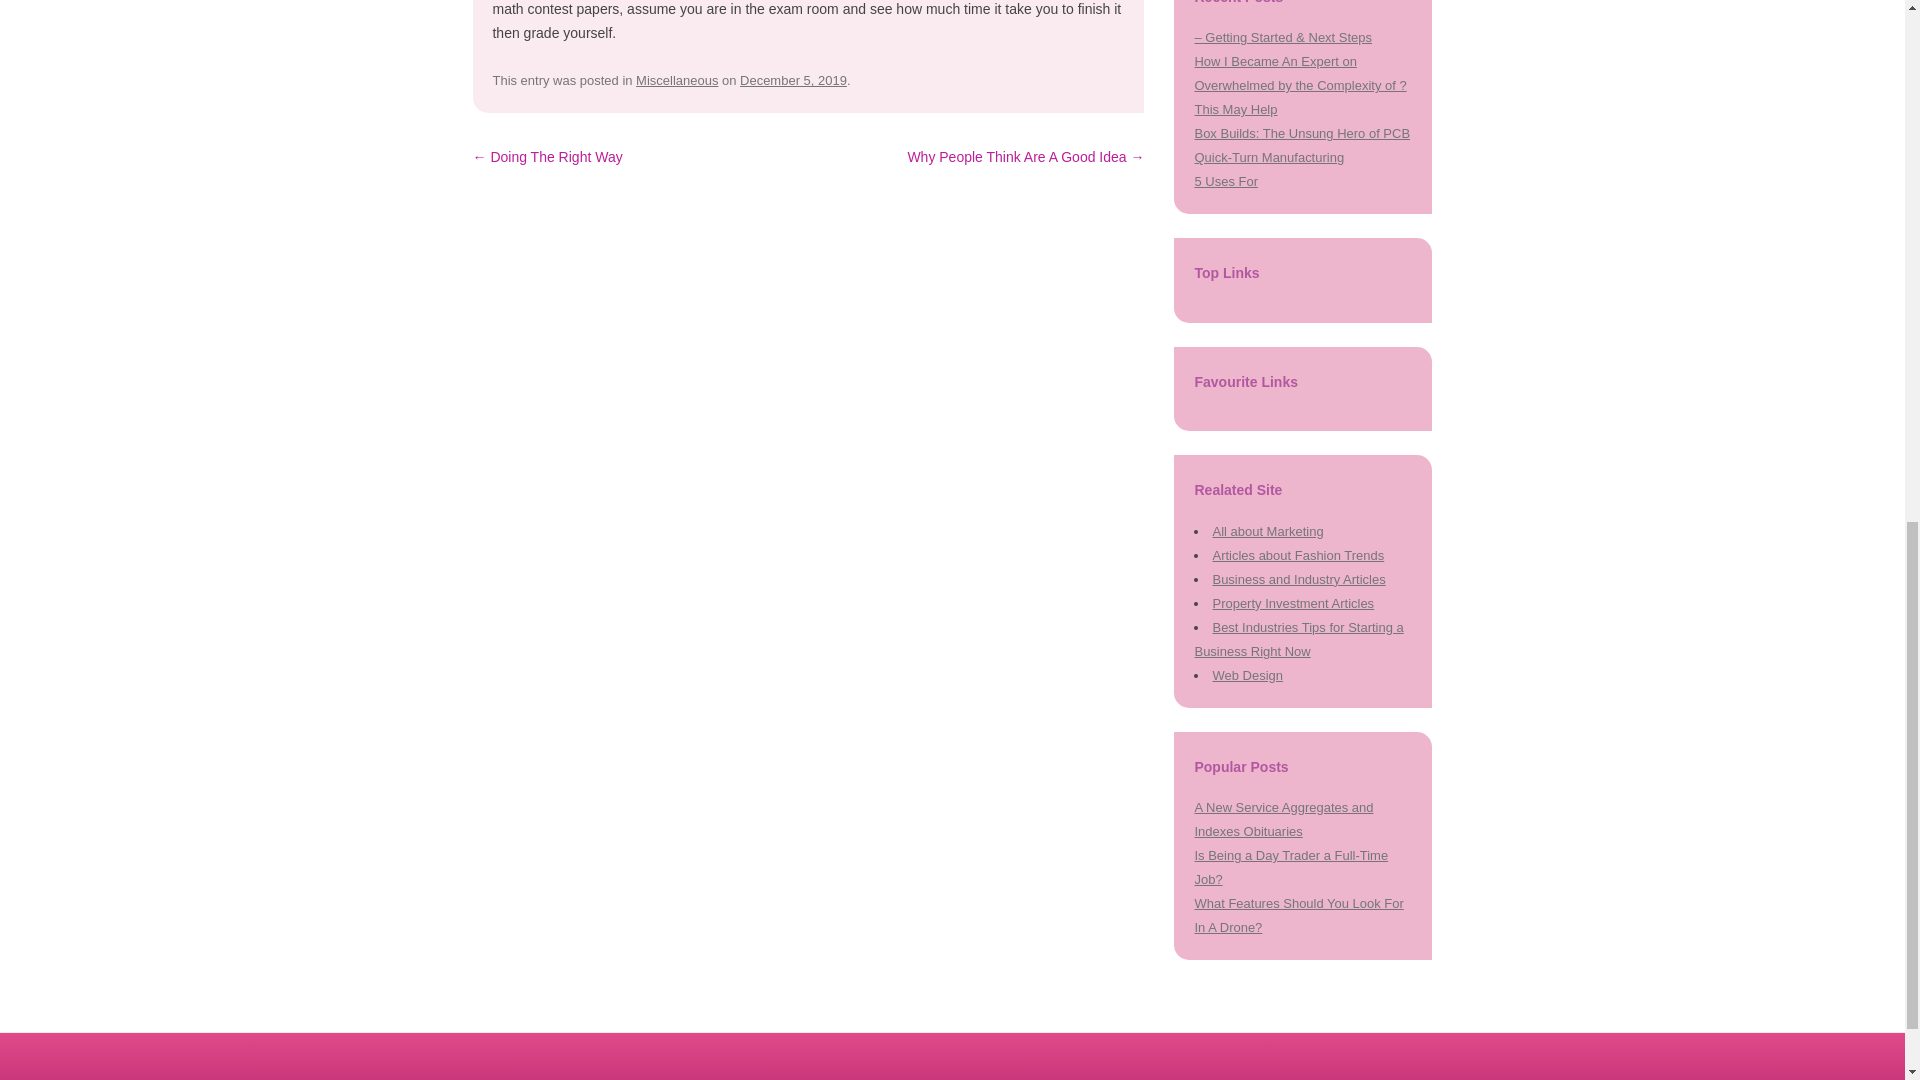  Describe the element at coordinates (1298, 916) in the screenshot. I see `What Features Should You Look For In A Drone?` at that location.